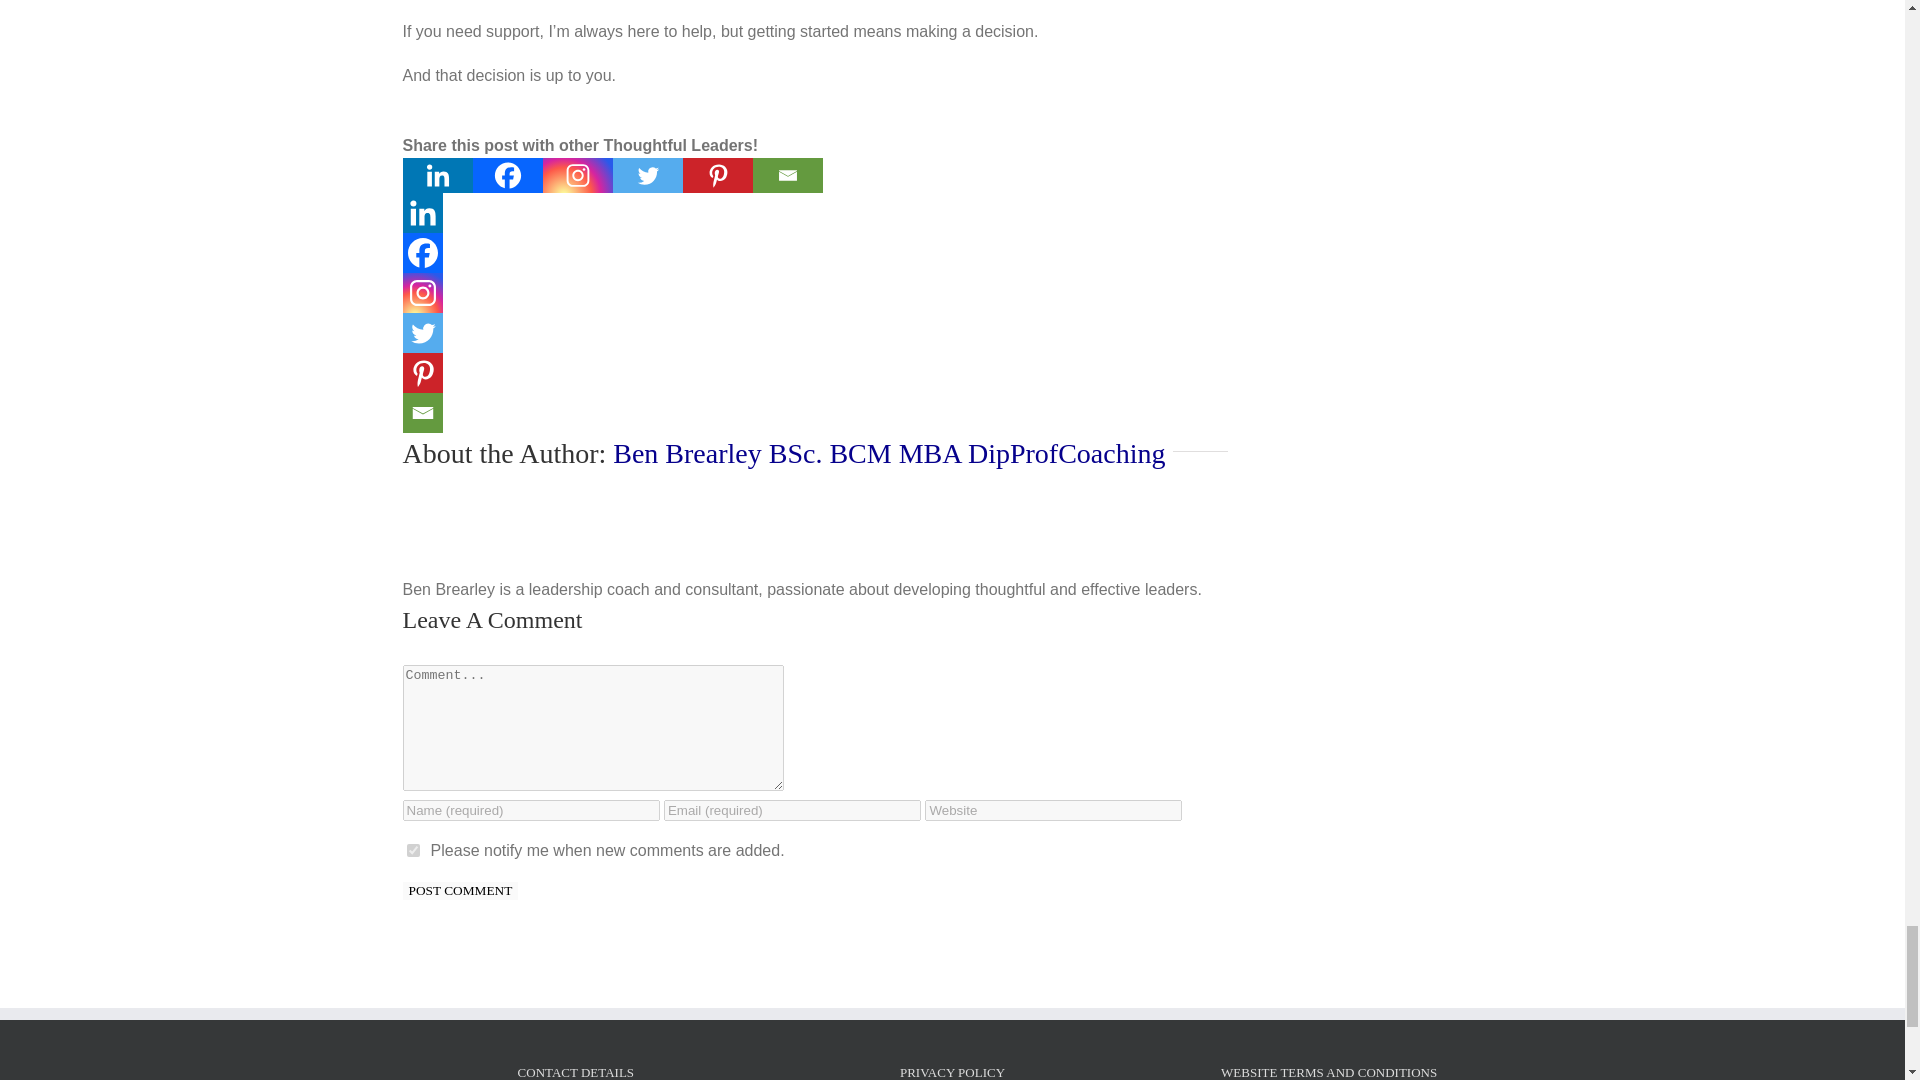 The height and width of the screenshot is (1080, 1920). Describe the element at coordinates (421, 213) in the screenshot. I see `Linkedin` at that location.